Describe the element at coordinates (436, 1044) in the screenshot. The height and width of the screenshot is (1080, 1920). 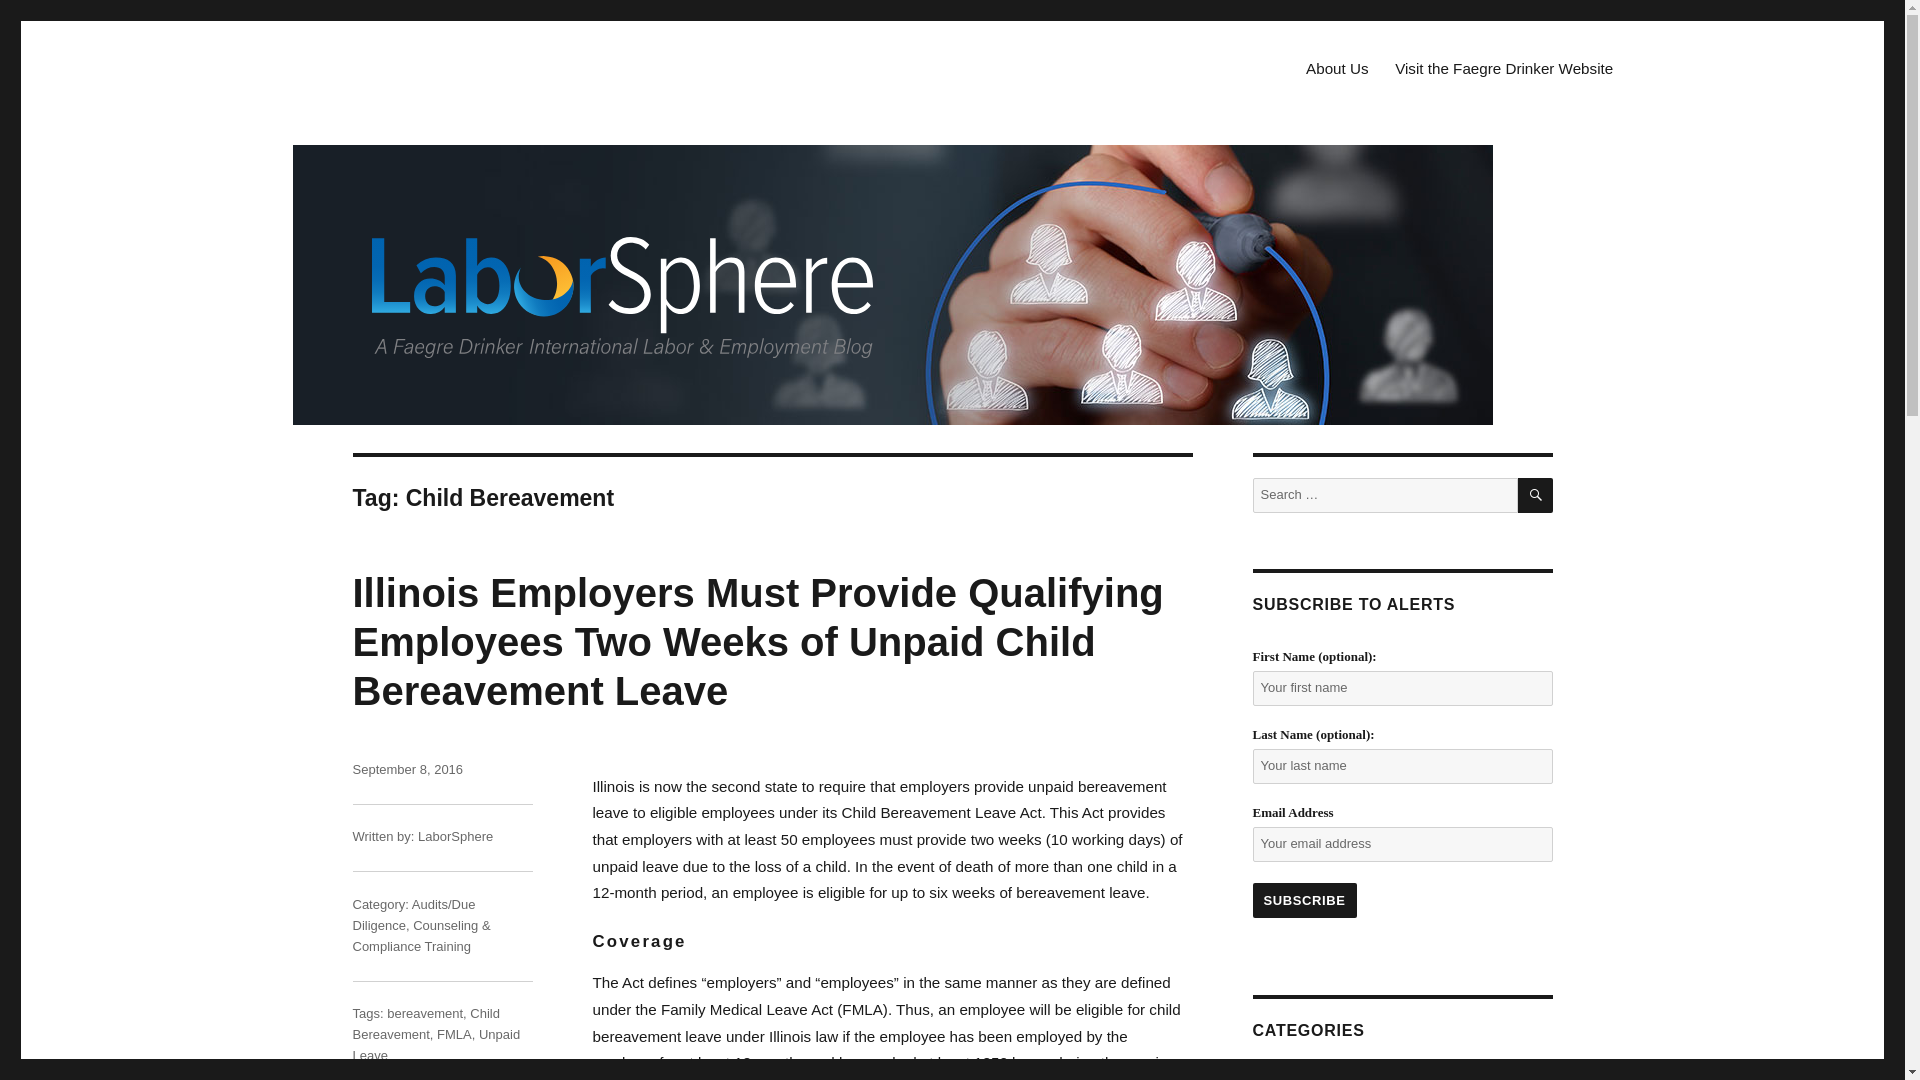
I see `Unpaid Leave` at that location.